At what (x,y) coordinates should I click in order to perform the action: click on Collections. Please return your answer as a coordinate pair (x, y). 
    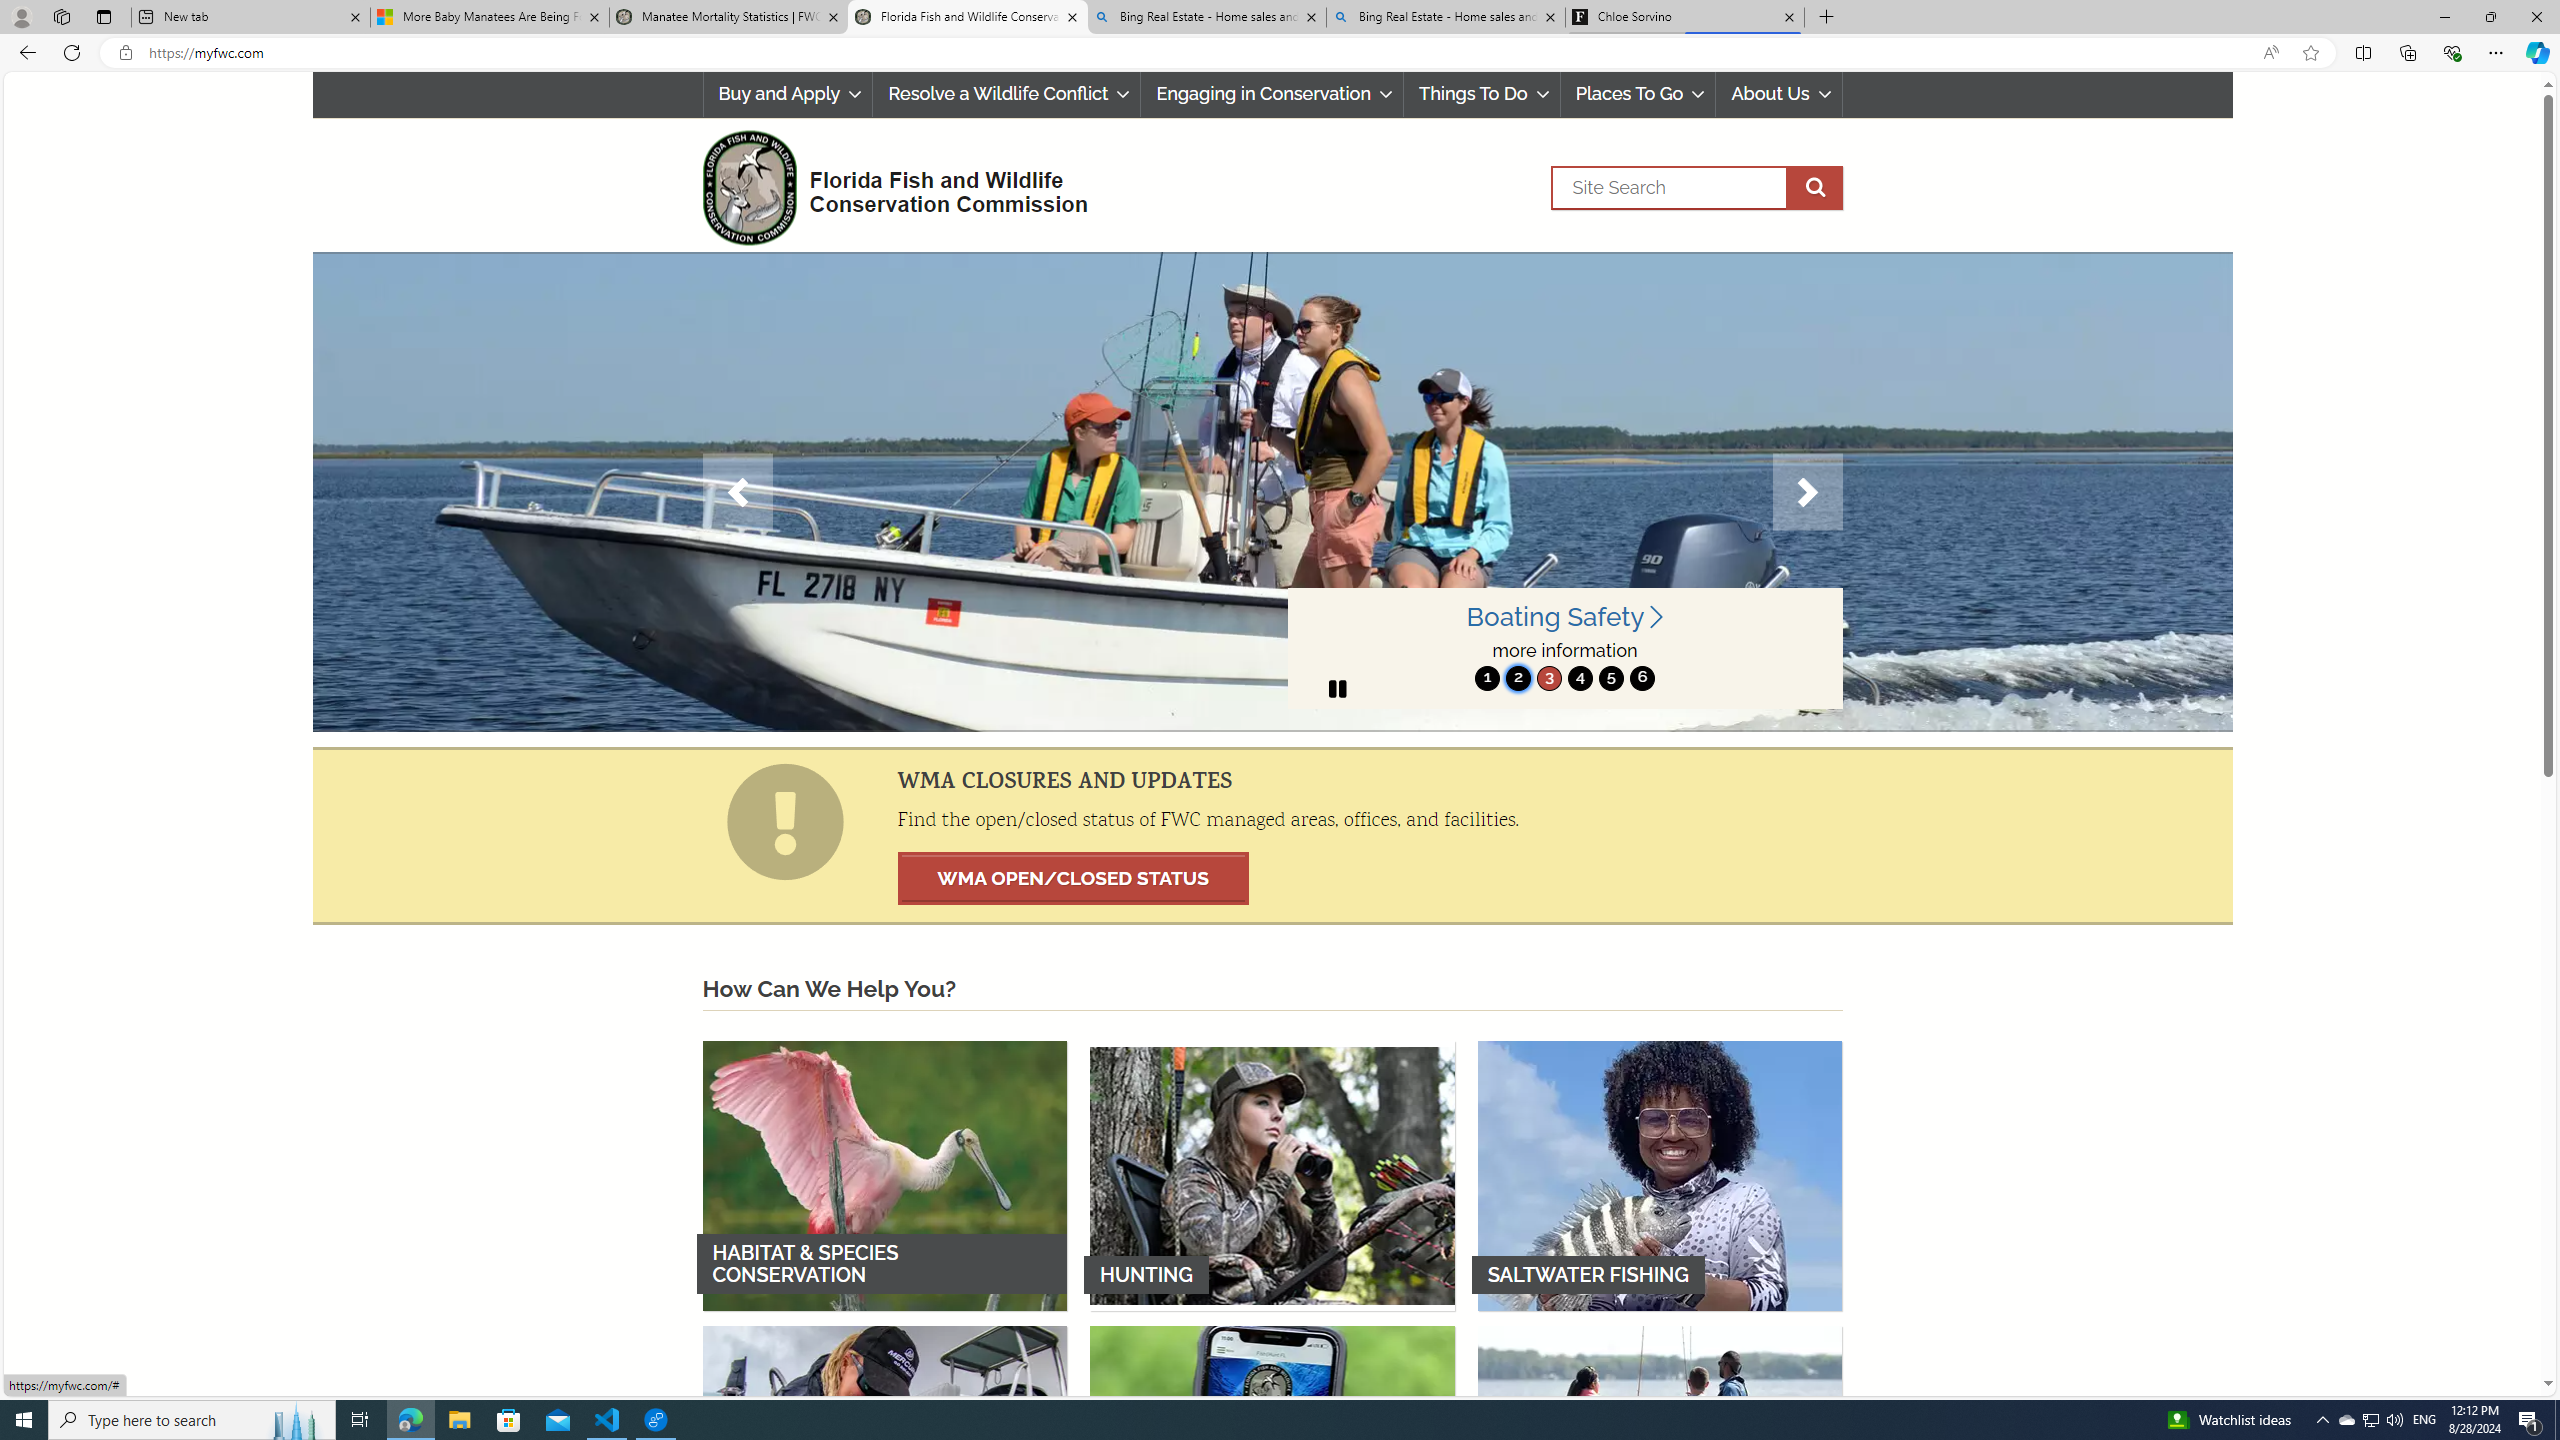
    Looking at the image, I should click on (2407, 52).